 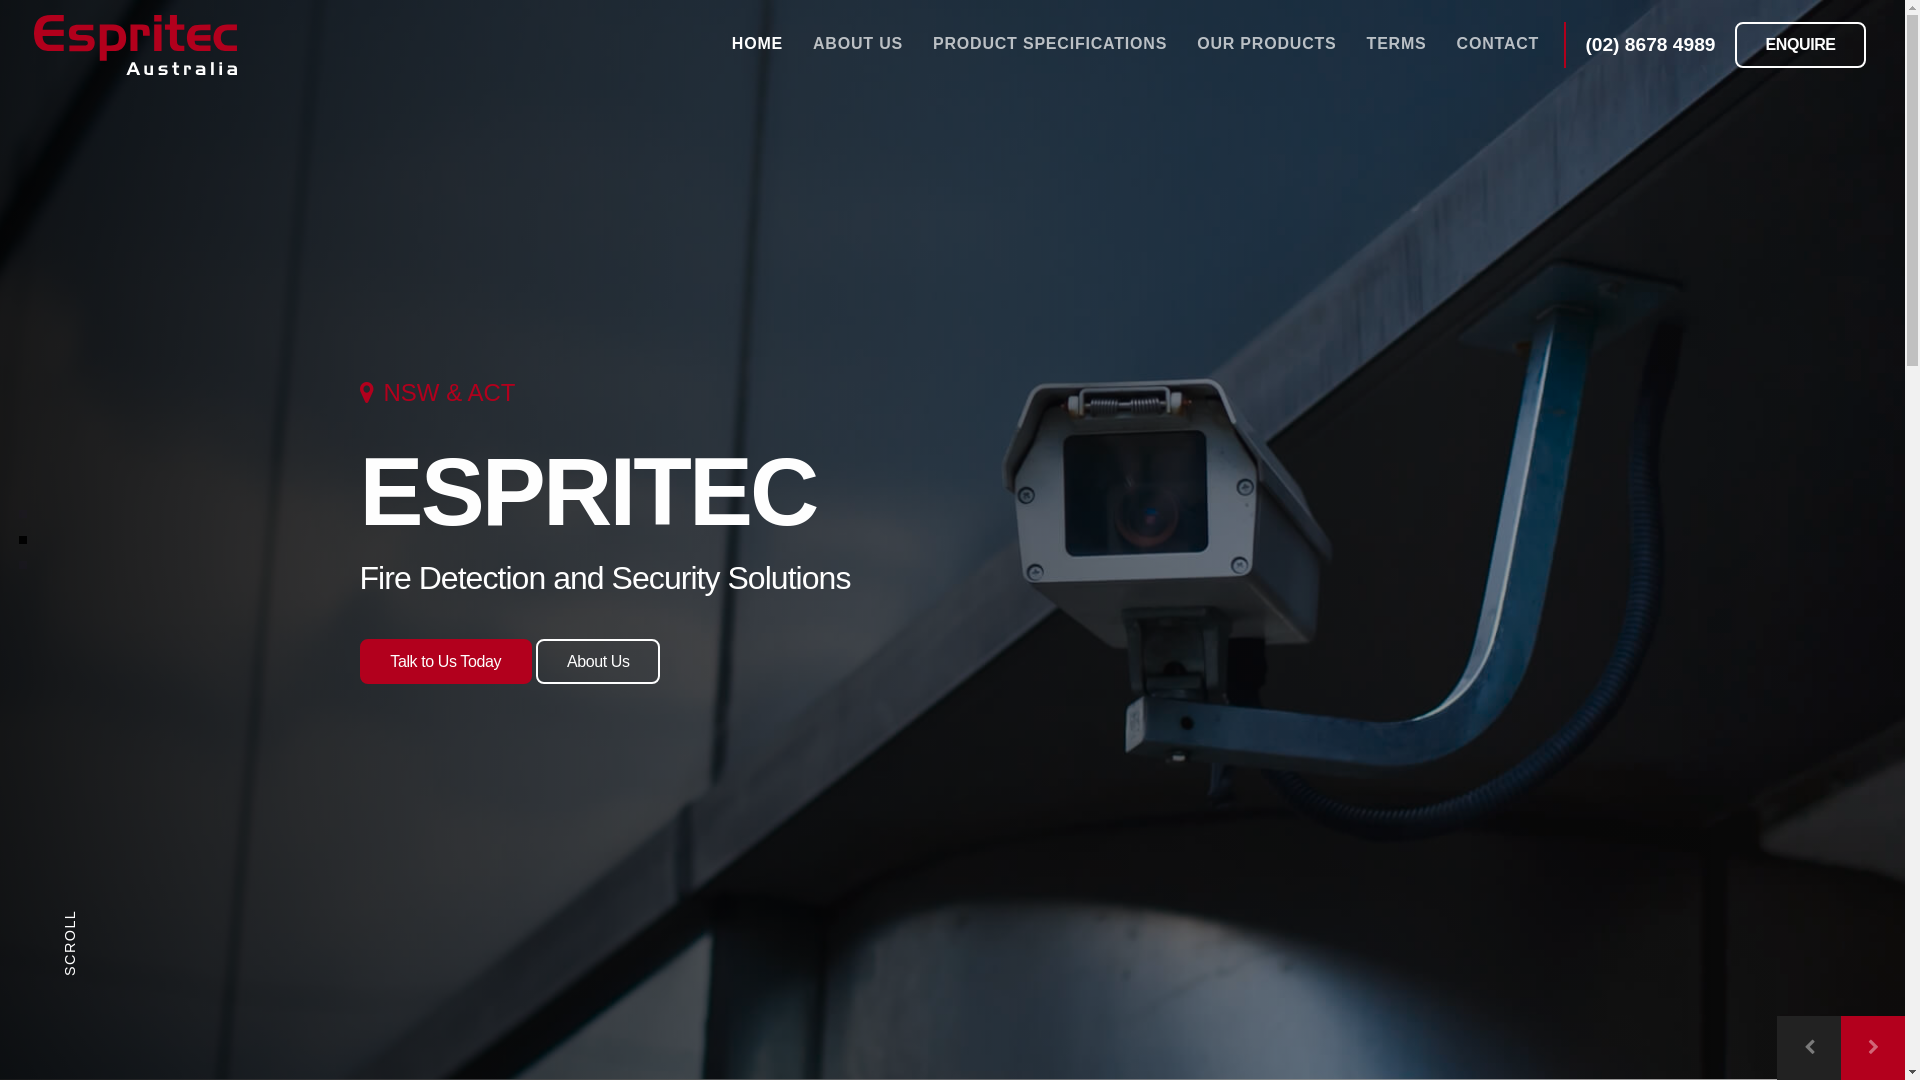 What do you see at coordinates (1498, 45) in the screenshot?
I see `CONTACT` at bounding box center [1498, 45].